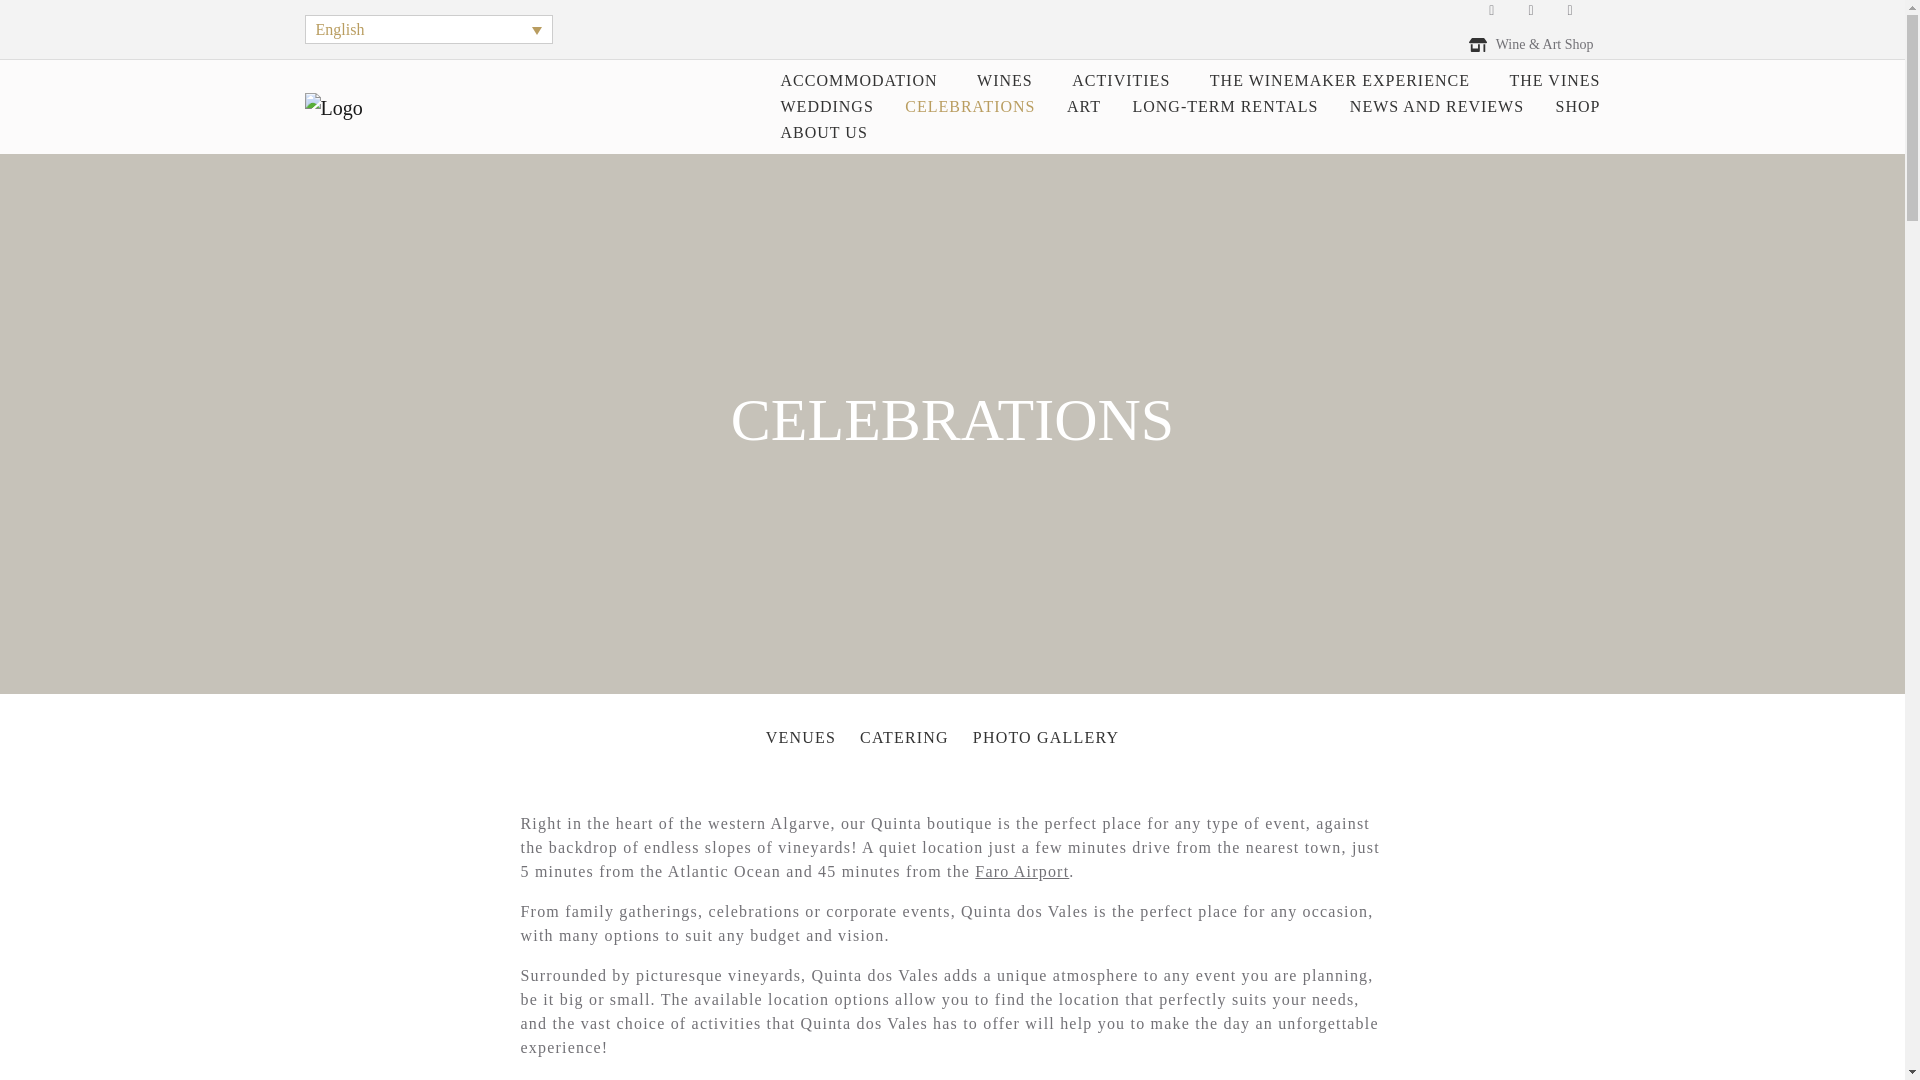 The image size is (1920, 1080). Describe the element at coordinates (904, 738) in the screenshot. I see `CATERING` at that location.